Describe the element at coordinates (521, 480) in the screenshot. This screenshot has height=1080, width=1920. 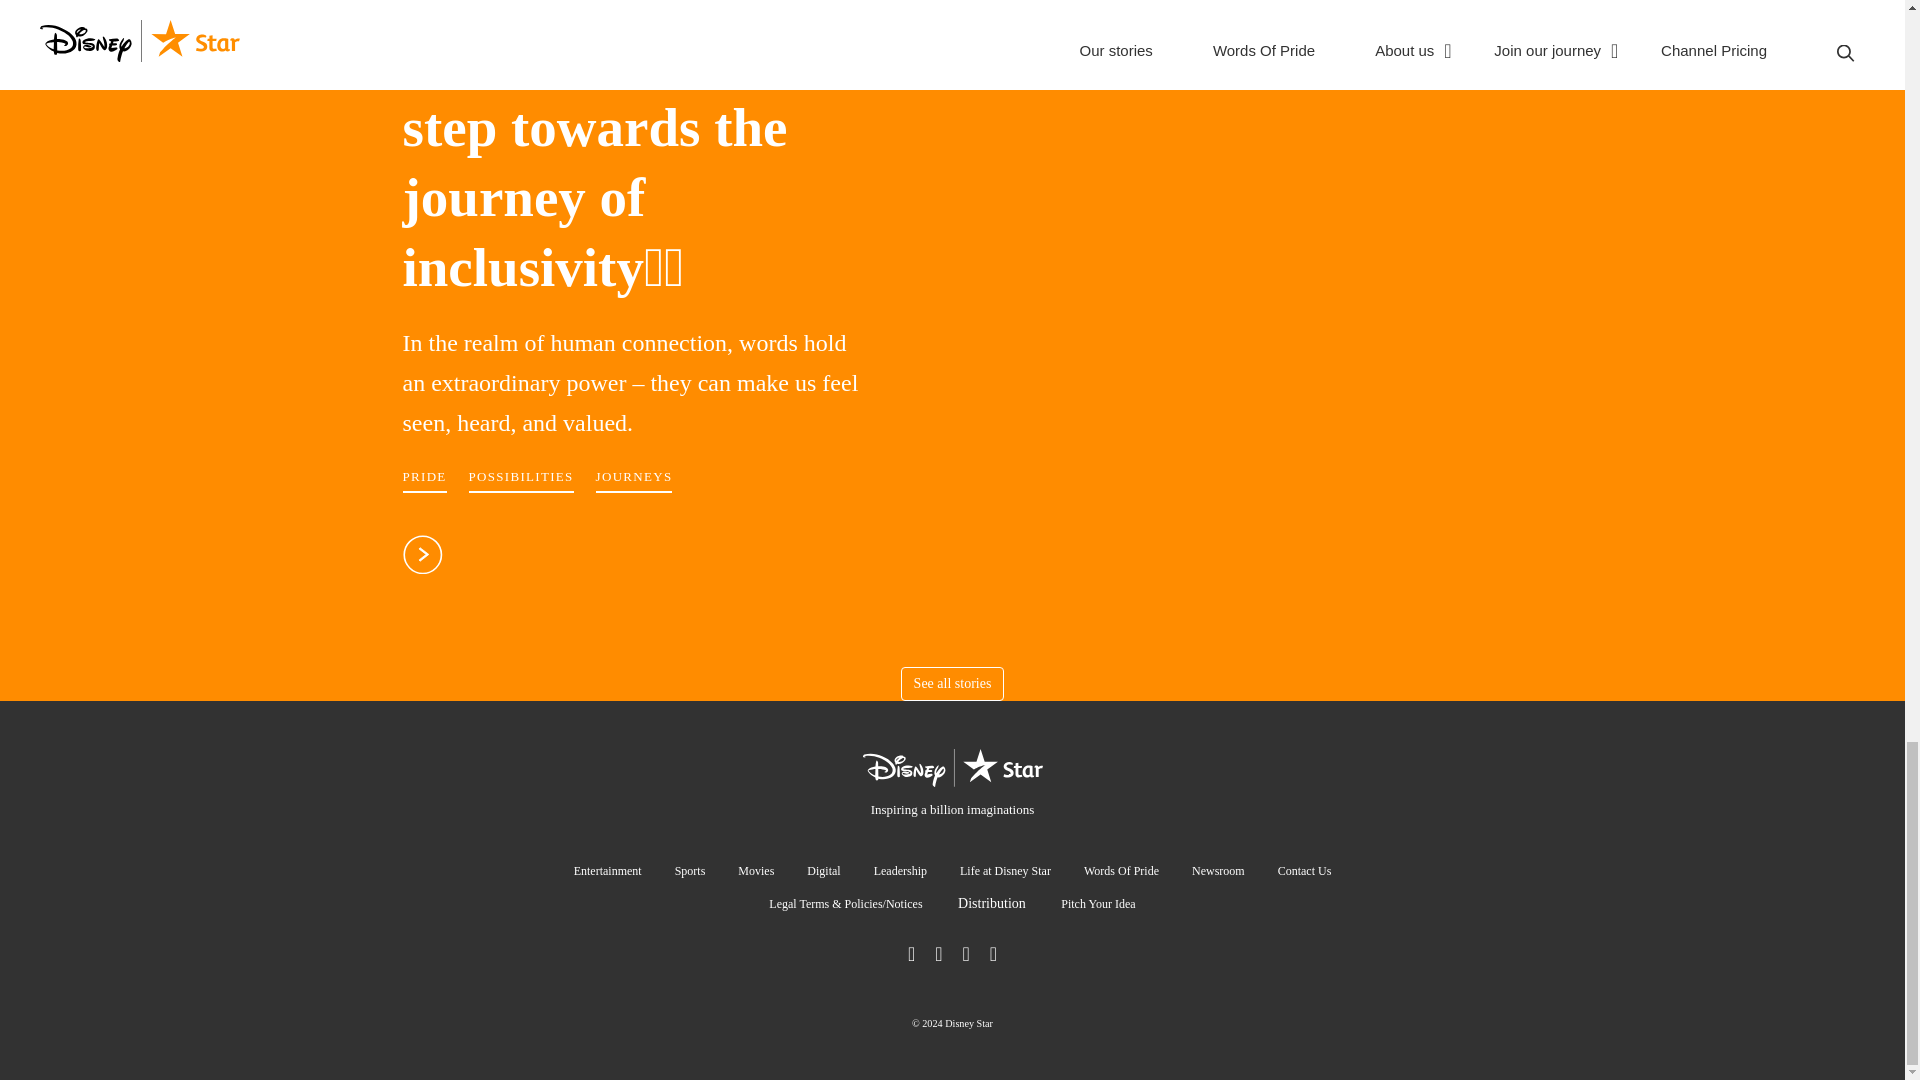
I see `Possibilities` at that location.